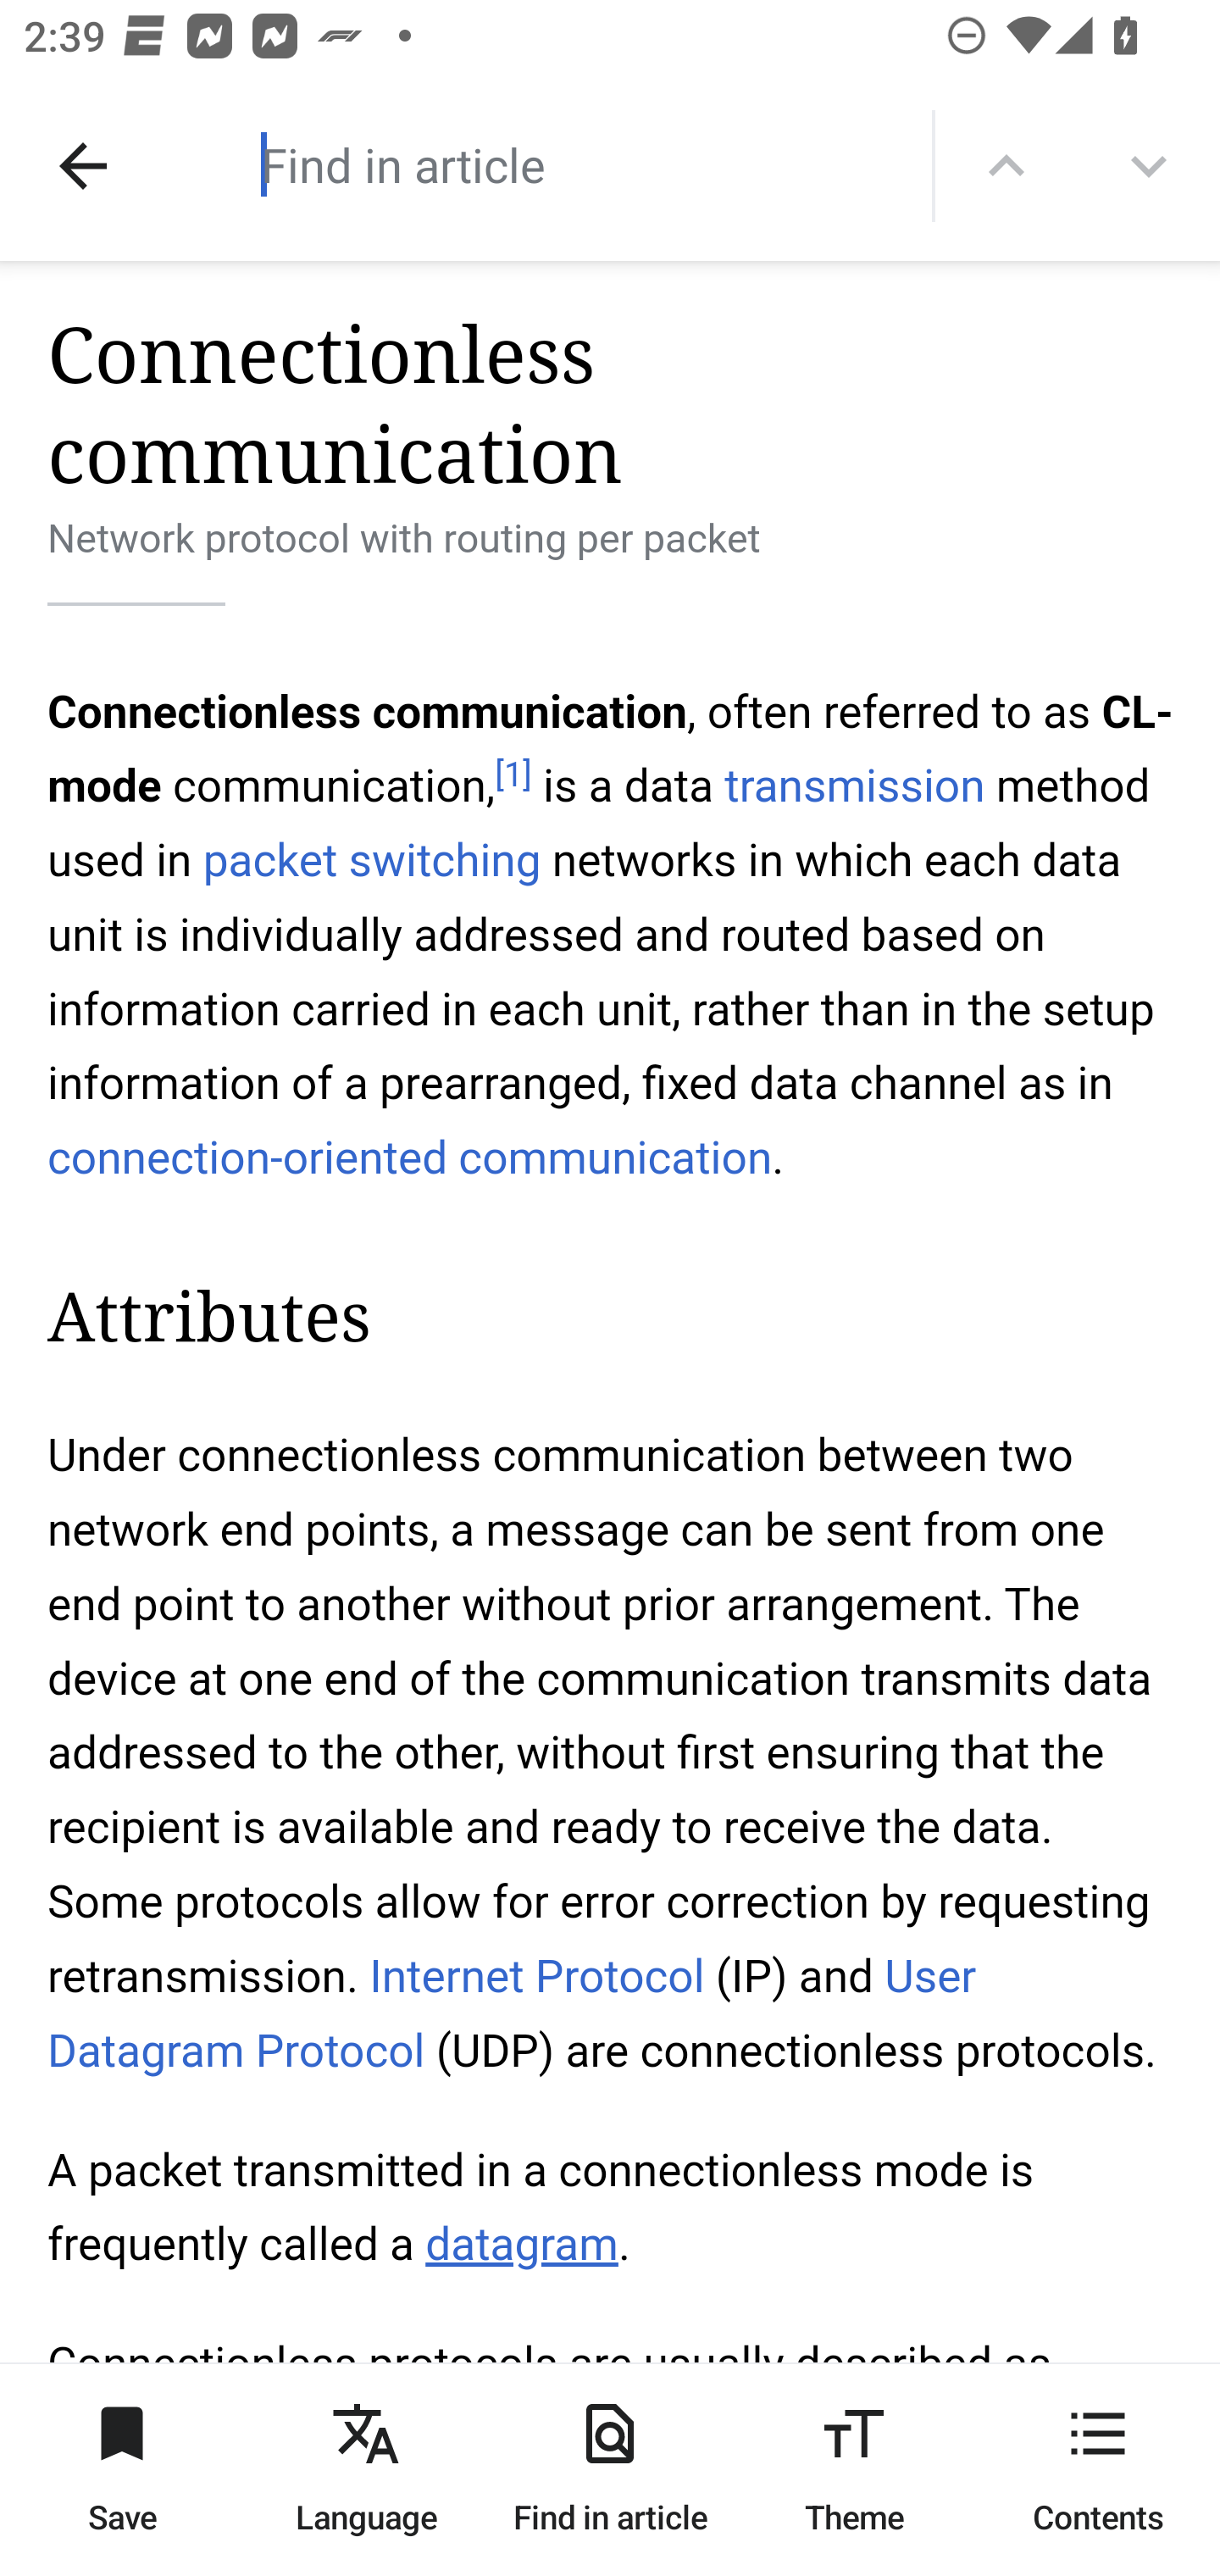 This screenshot has width=1220, height=2576. I want to click on Contents, so click(1098, 2469).